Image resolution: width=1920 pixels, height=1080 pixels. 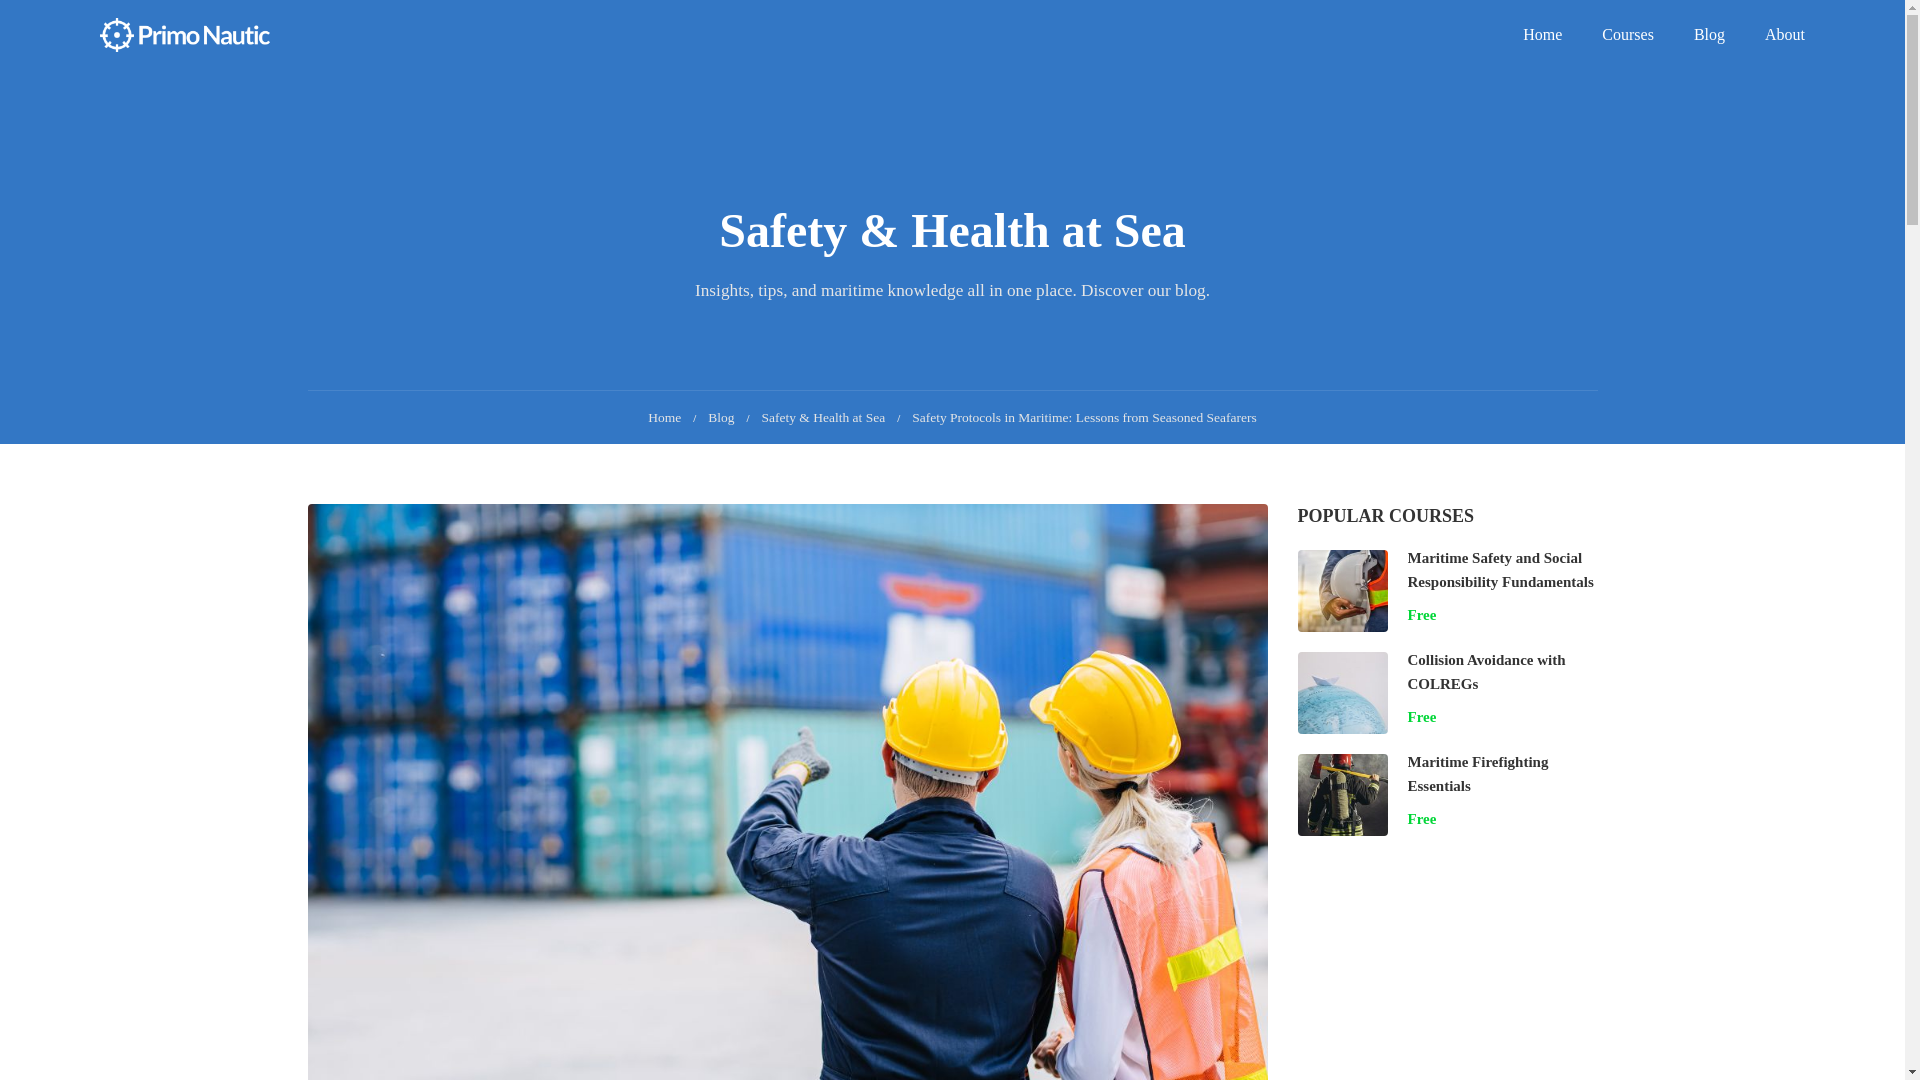 I want to click on Home, so click(x=672, y=418).